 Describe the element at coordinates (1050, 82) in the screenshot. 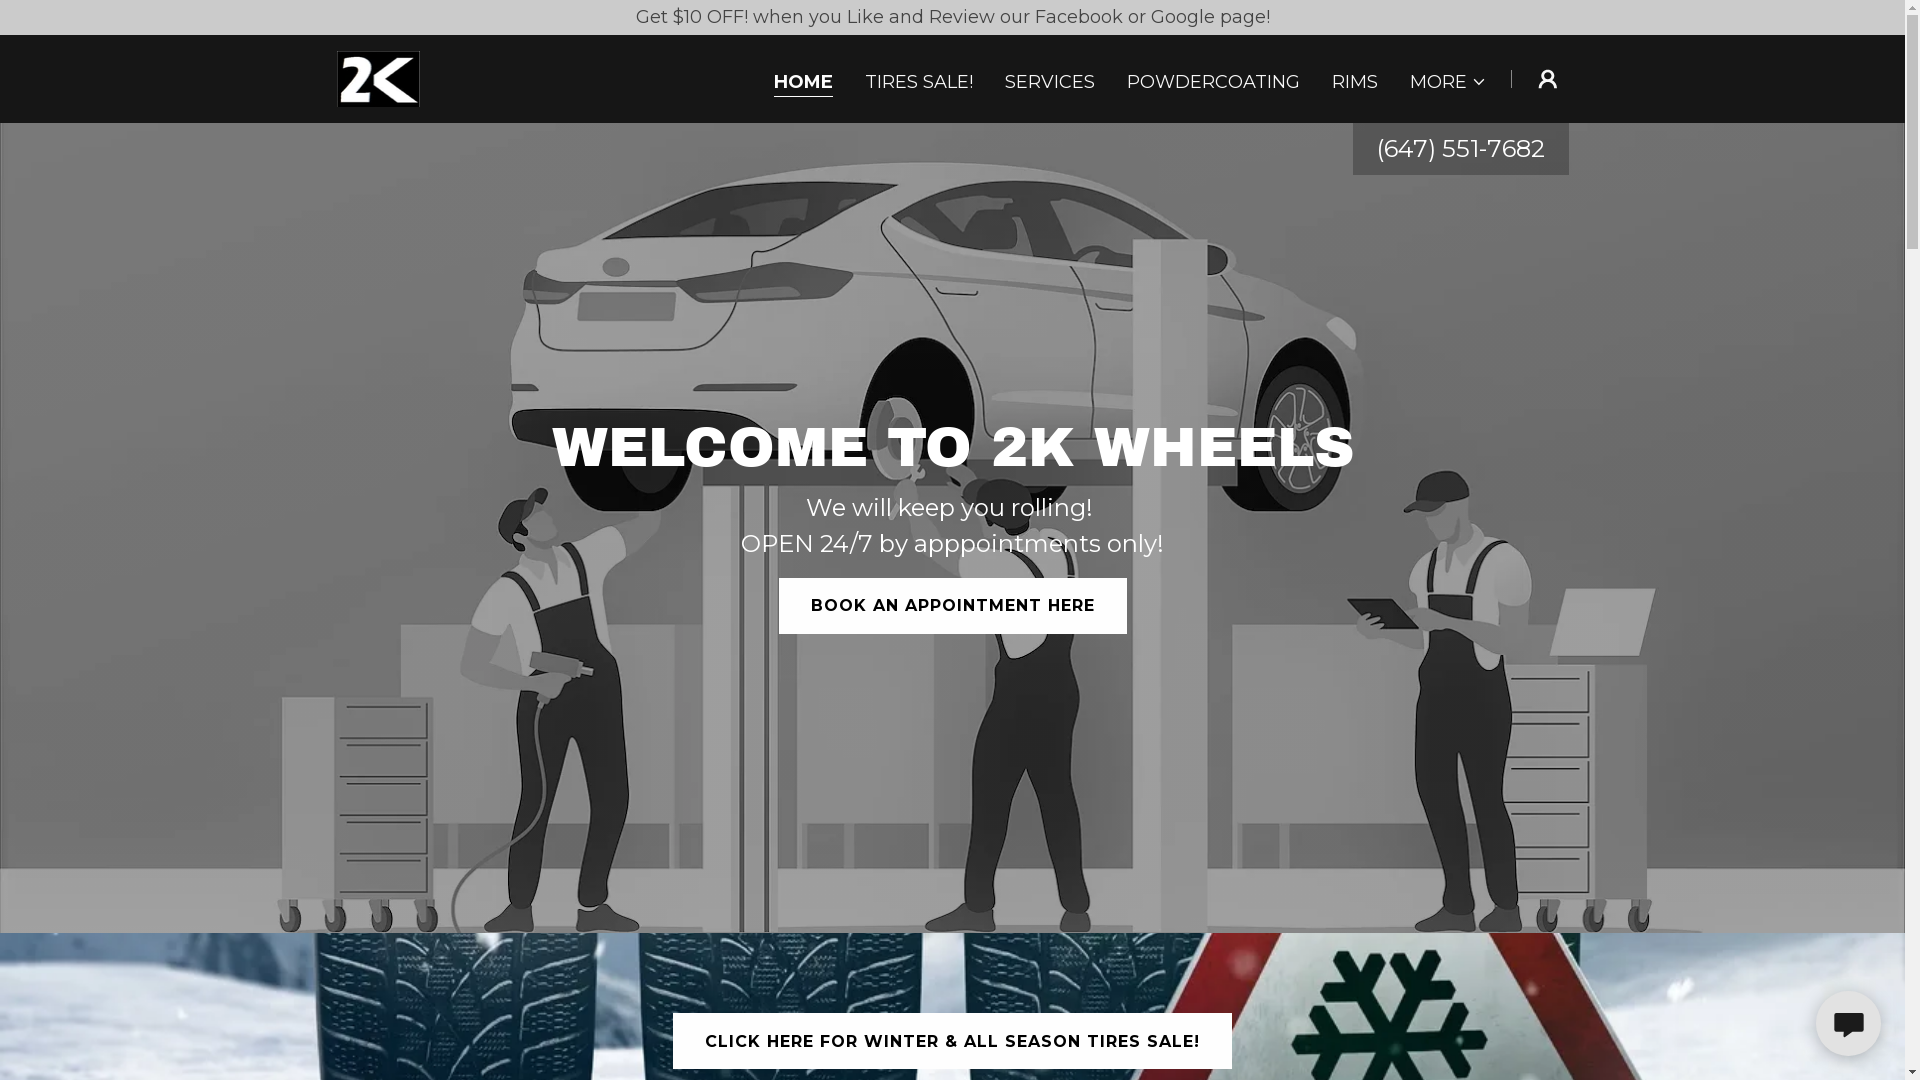

I see `SERVICES` at that location.